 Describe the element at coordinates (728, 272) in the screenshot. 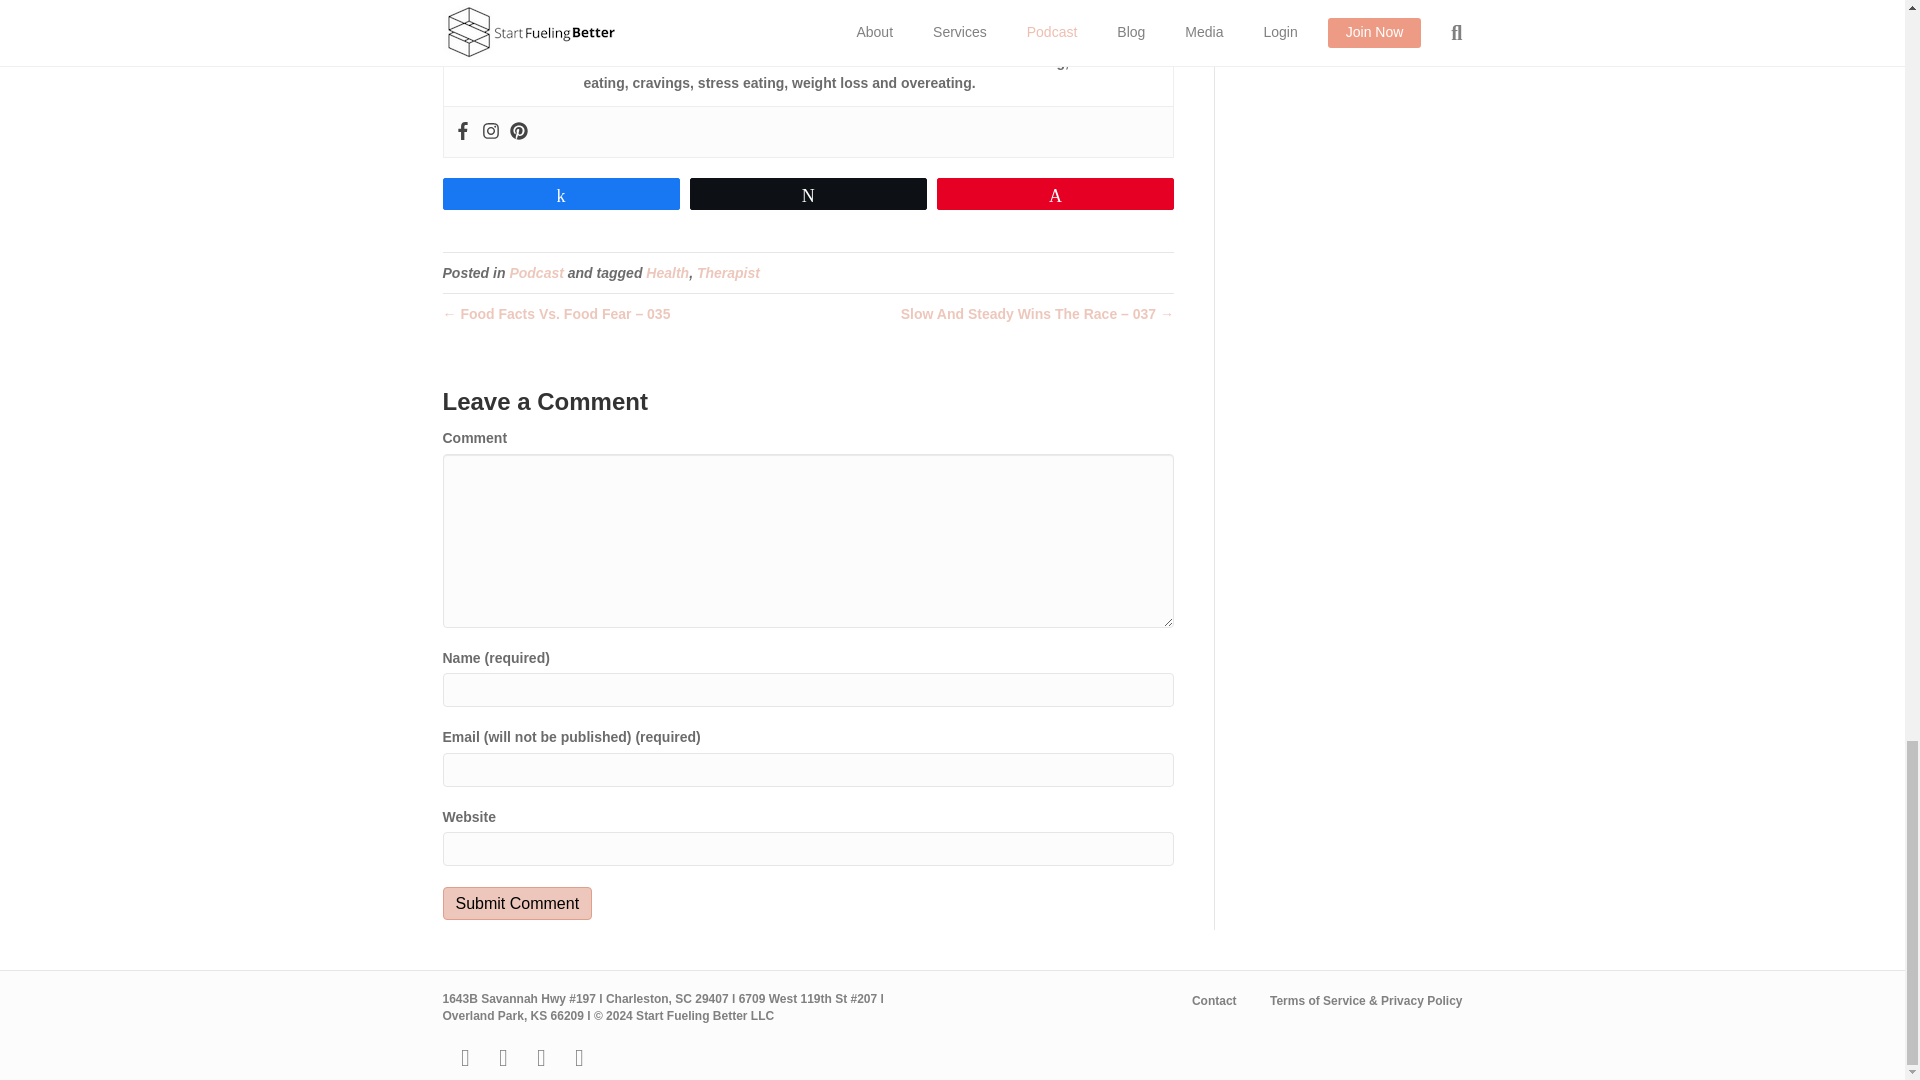

I see `Therapist` at that location.